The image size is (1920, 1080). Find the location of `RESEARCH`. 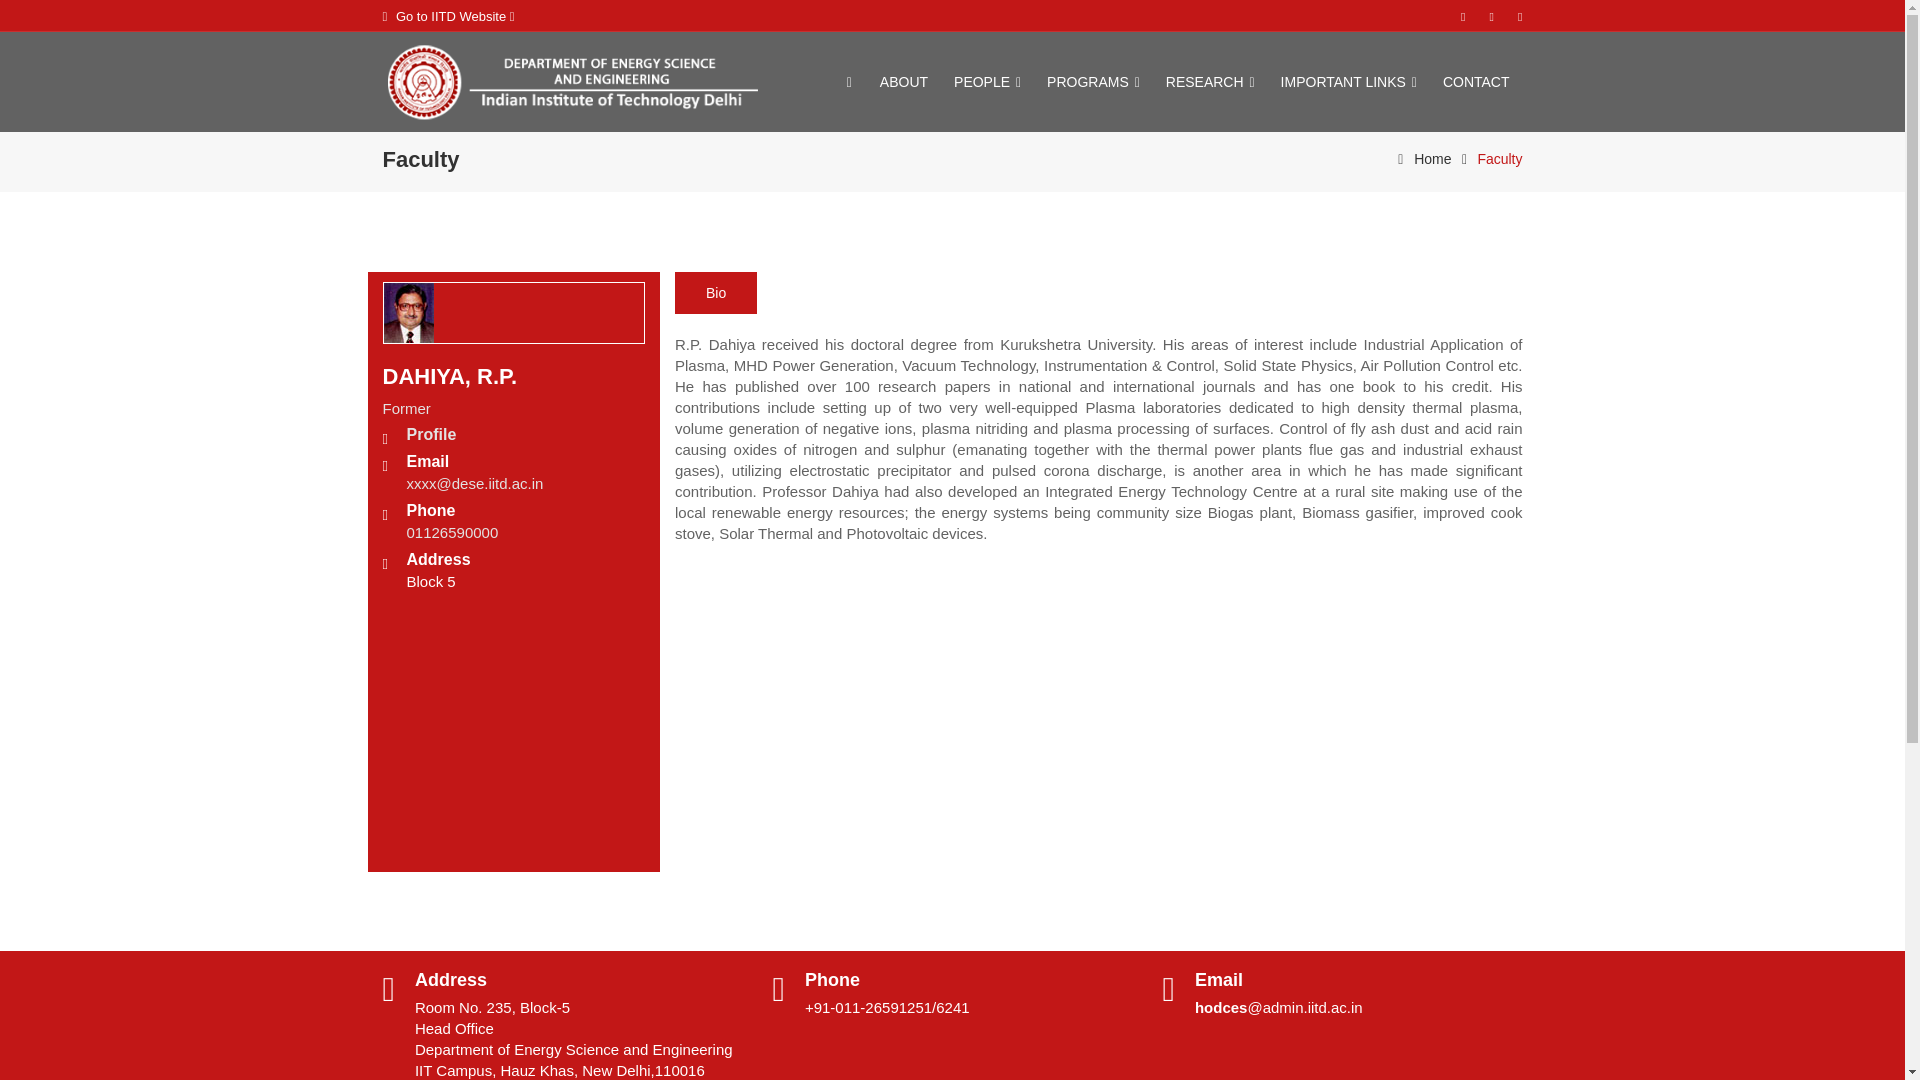

RESEARCH is located at coordinates (1210, 82).